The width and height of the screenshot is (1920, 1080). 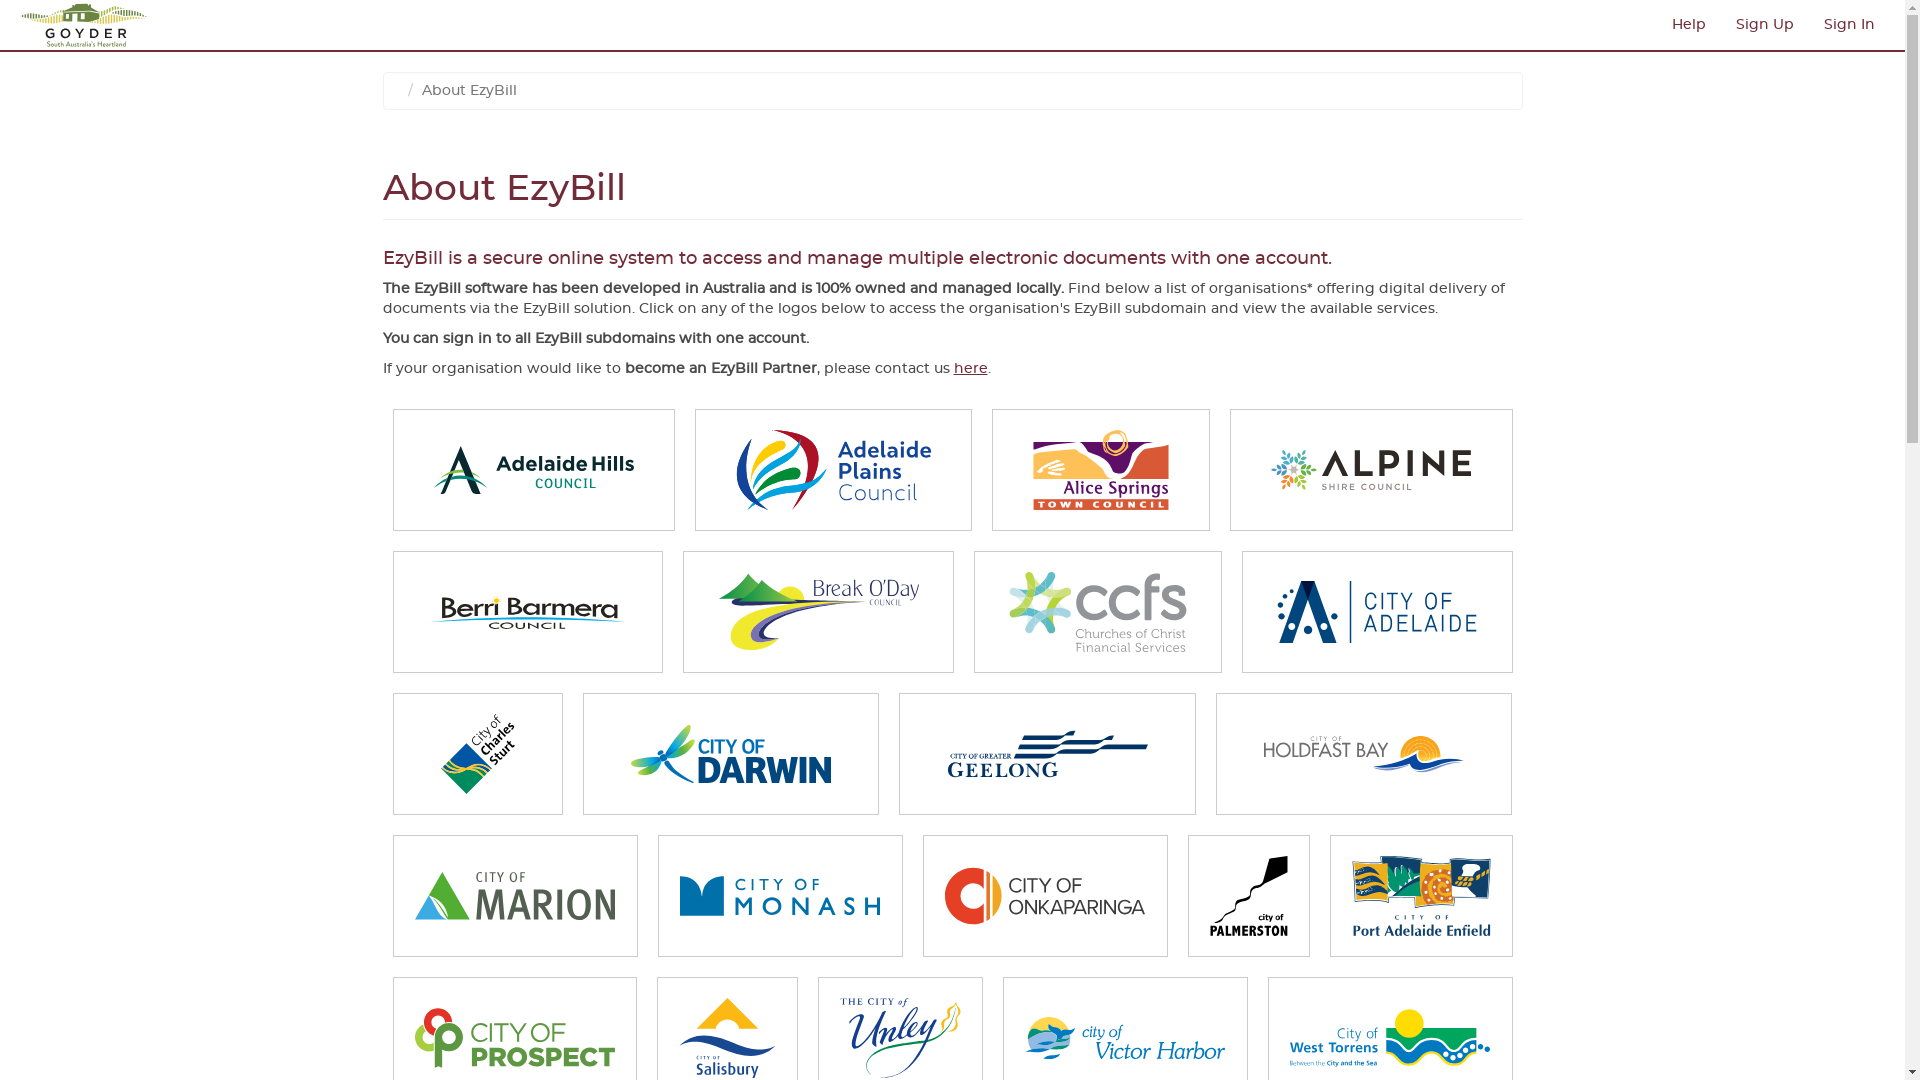 What do you see at coordinates (1378, 612) in the screenshot?
I see `Open City of Adelaide EzyBill site in new window.` at bounding box center [1378, 612].